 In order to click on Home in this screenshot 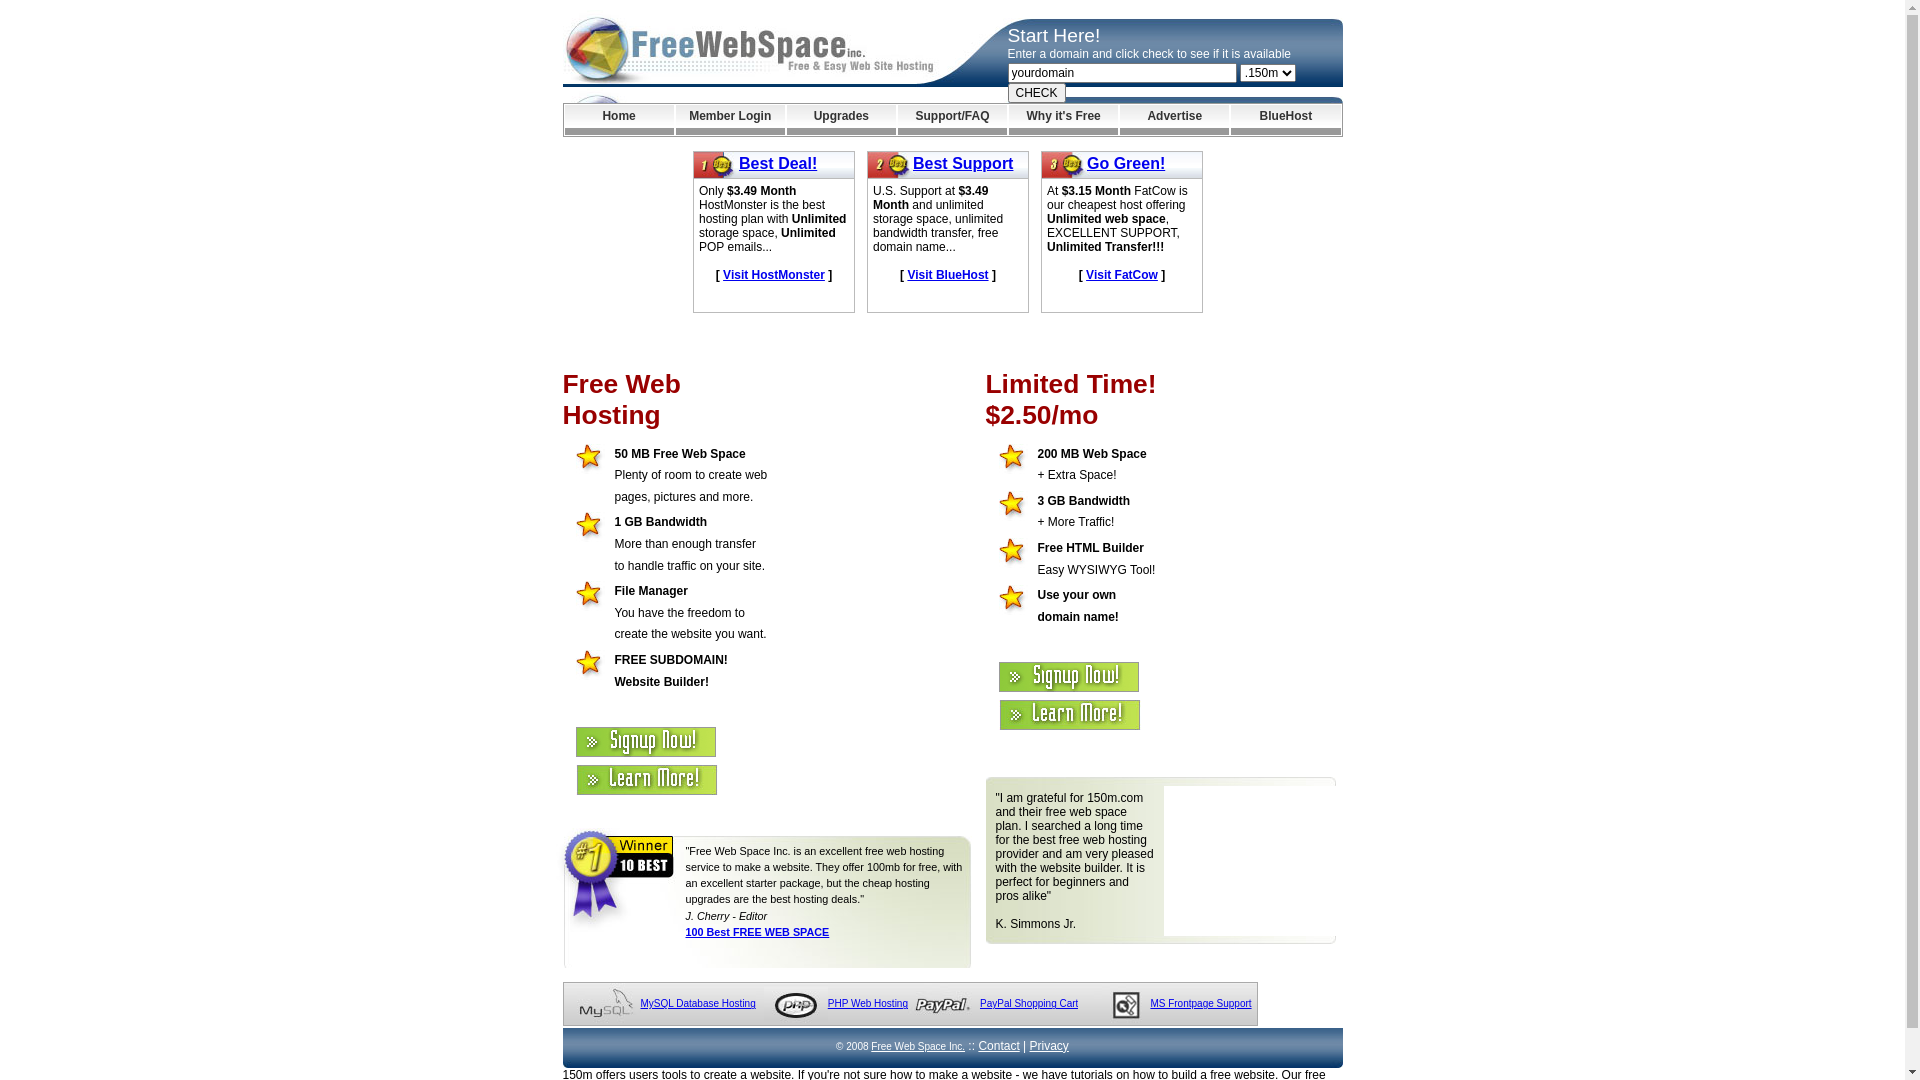, I will do `click(618, 120)`.